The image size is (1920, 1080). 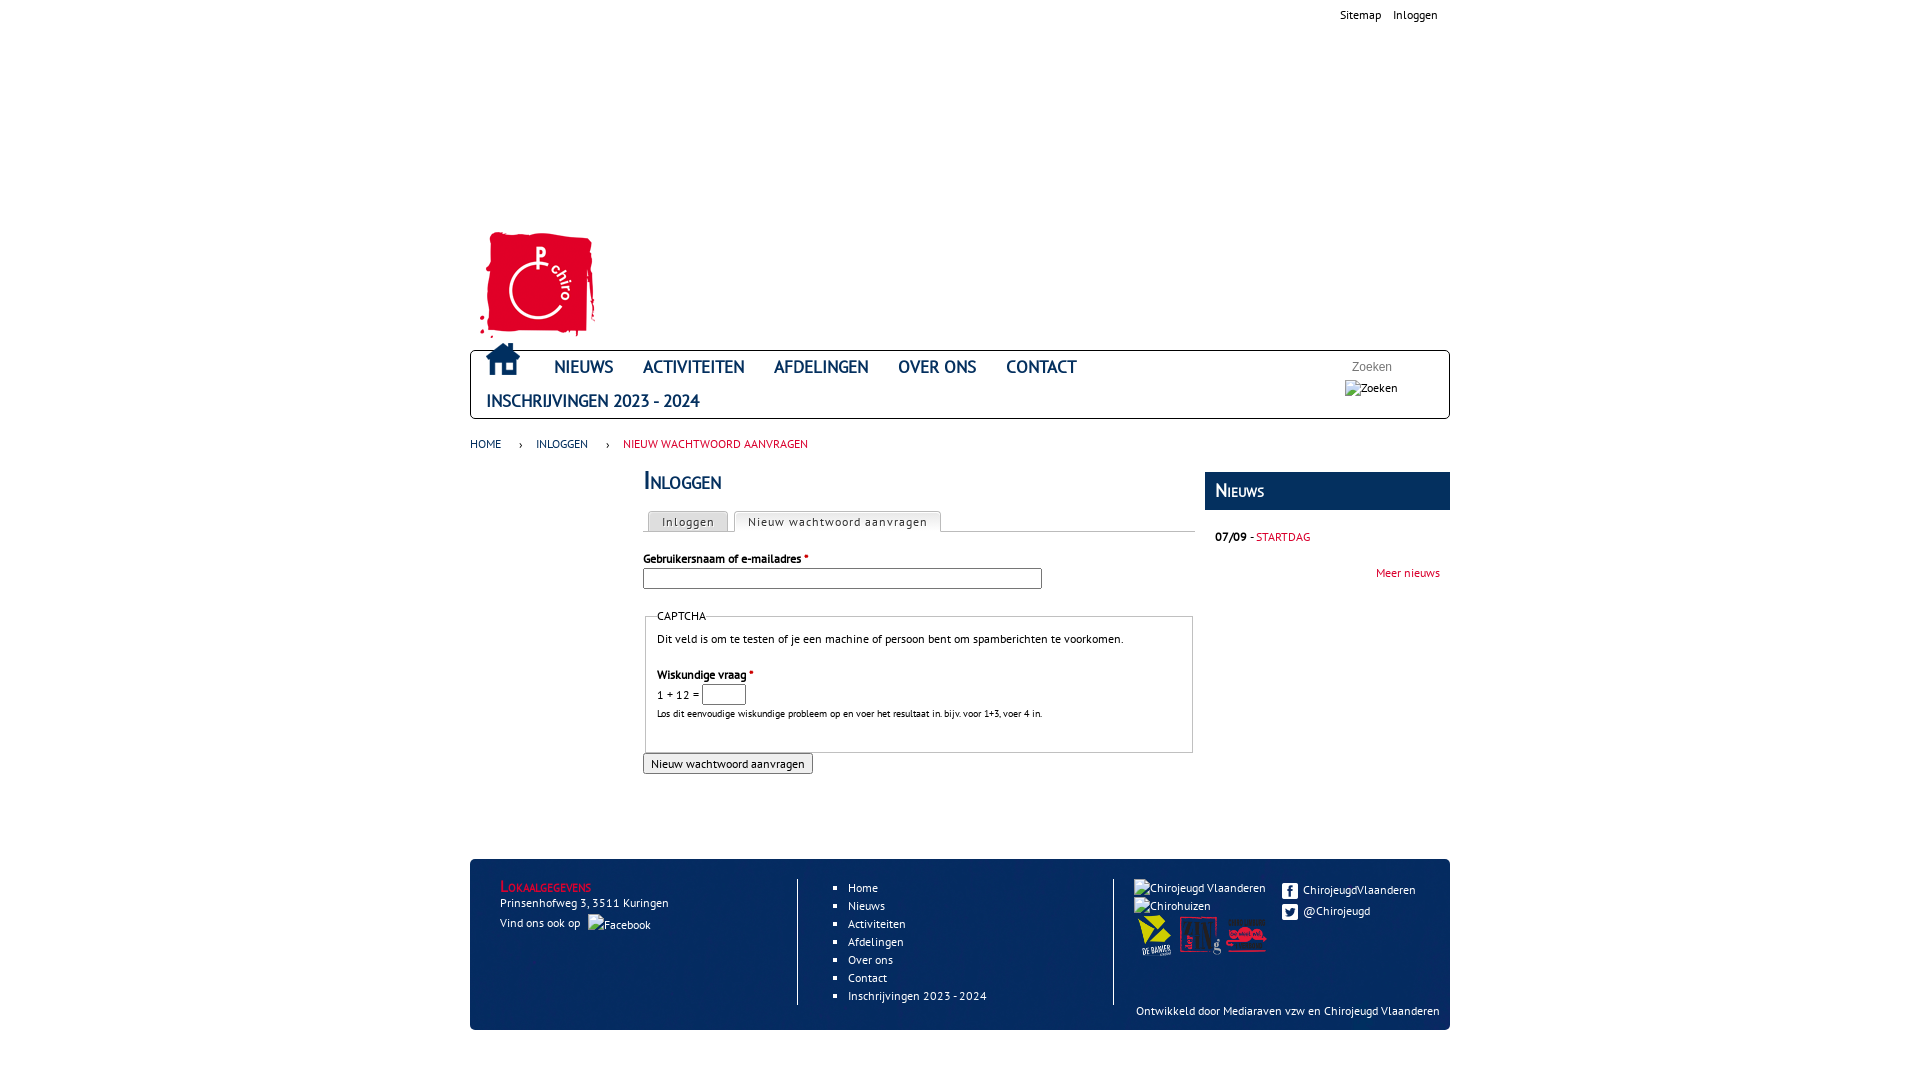 What do you see at coordinates (866, 906) in the screenshot?
I see `Nieuws` at bounding box center [866, 906].